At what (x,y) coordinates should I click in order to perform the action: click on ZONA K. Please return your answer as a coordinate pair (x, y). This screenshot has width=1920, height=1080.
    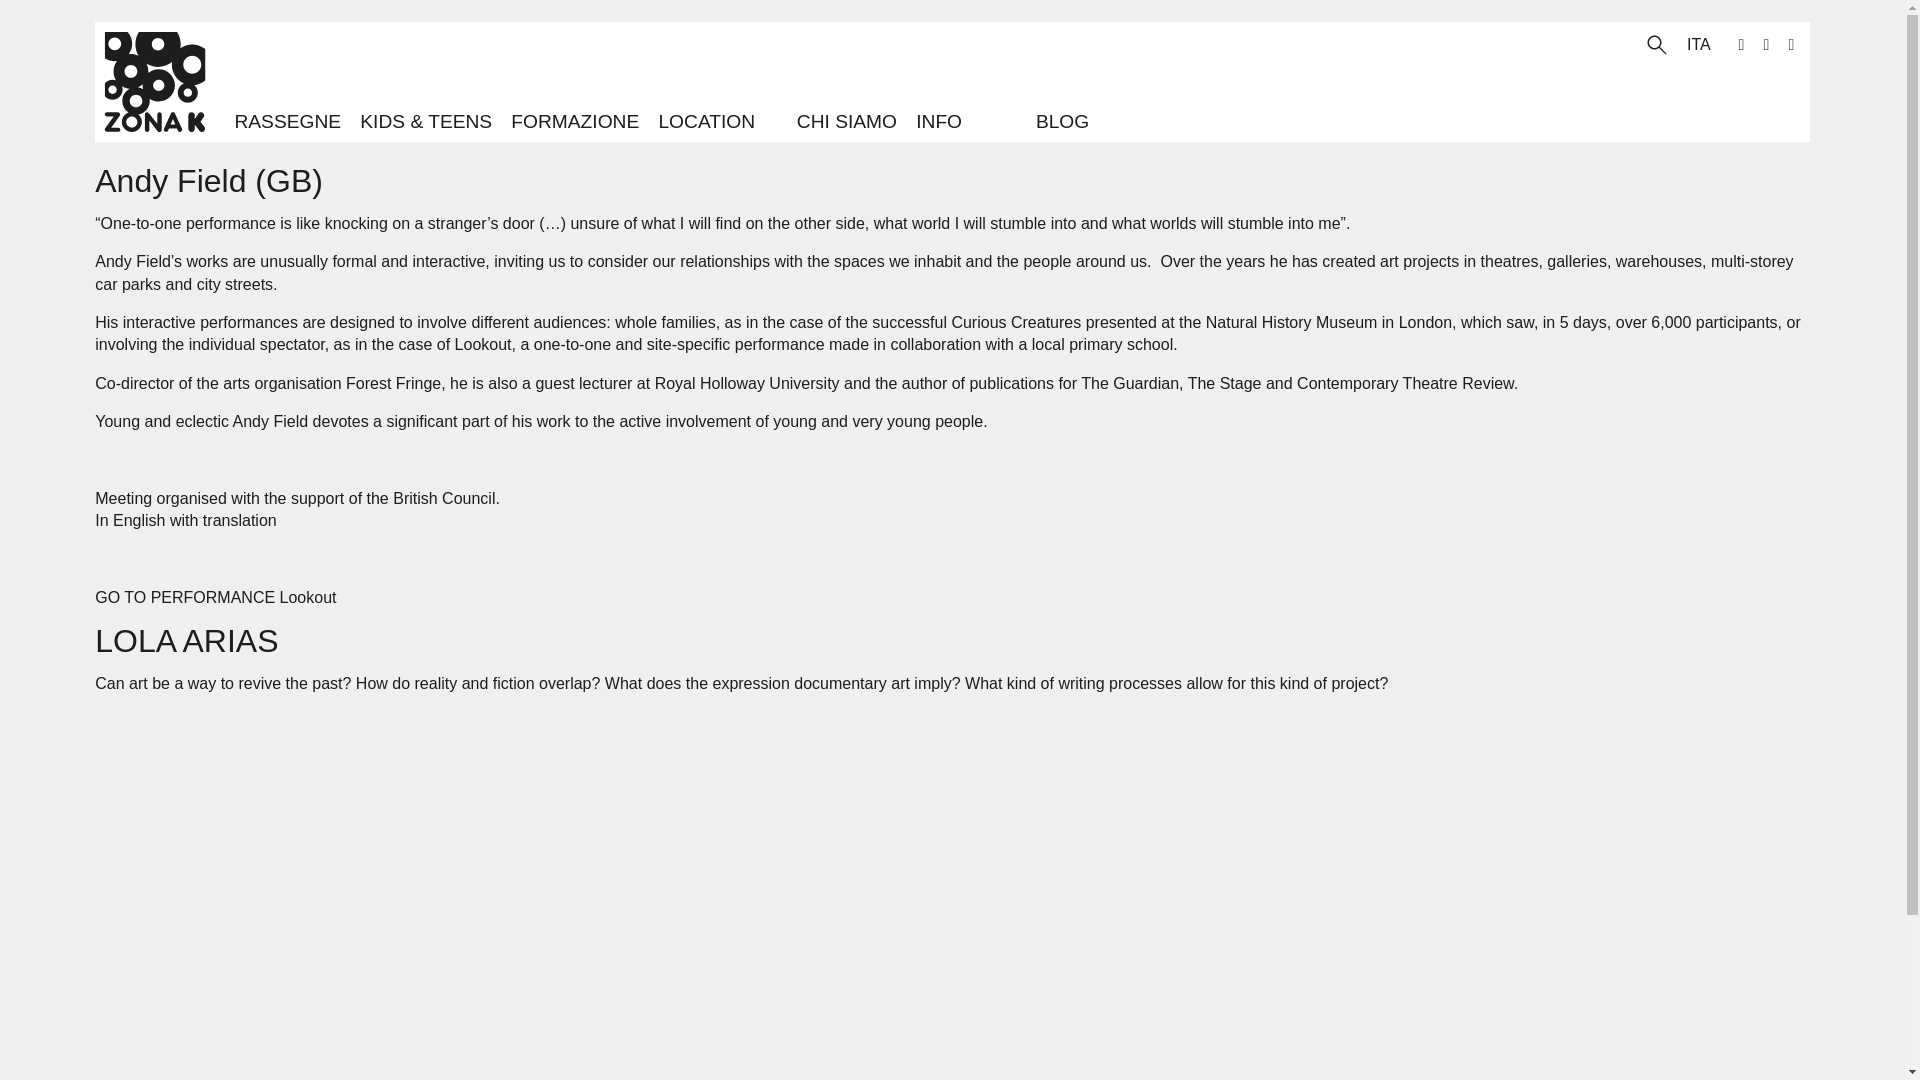
    Looking at the image, I should click on (154, 81).